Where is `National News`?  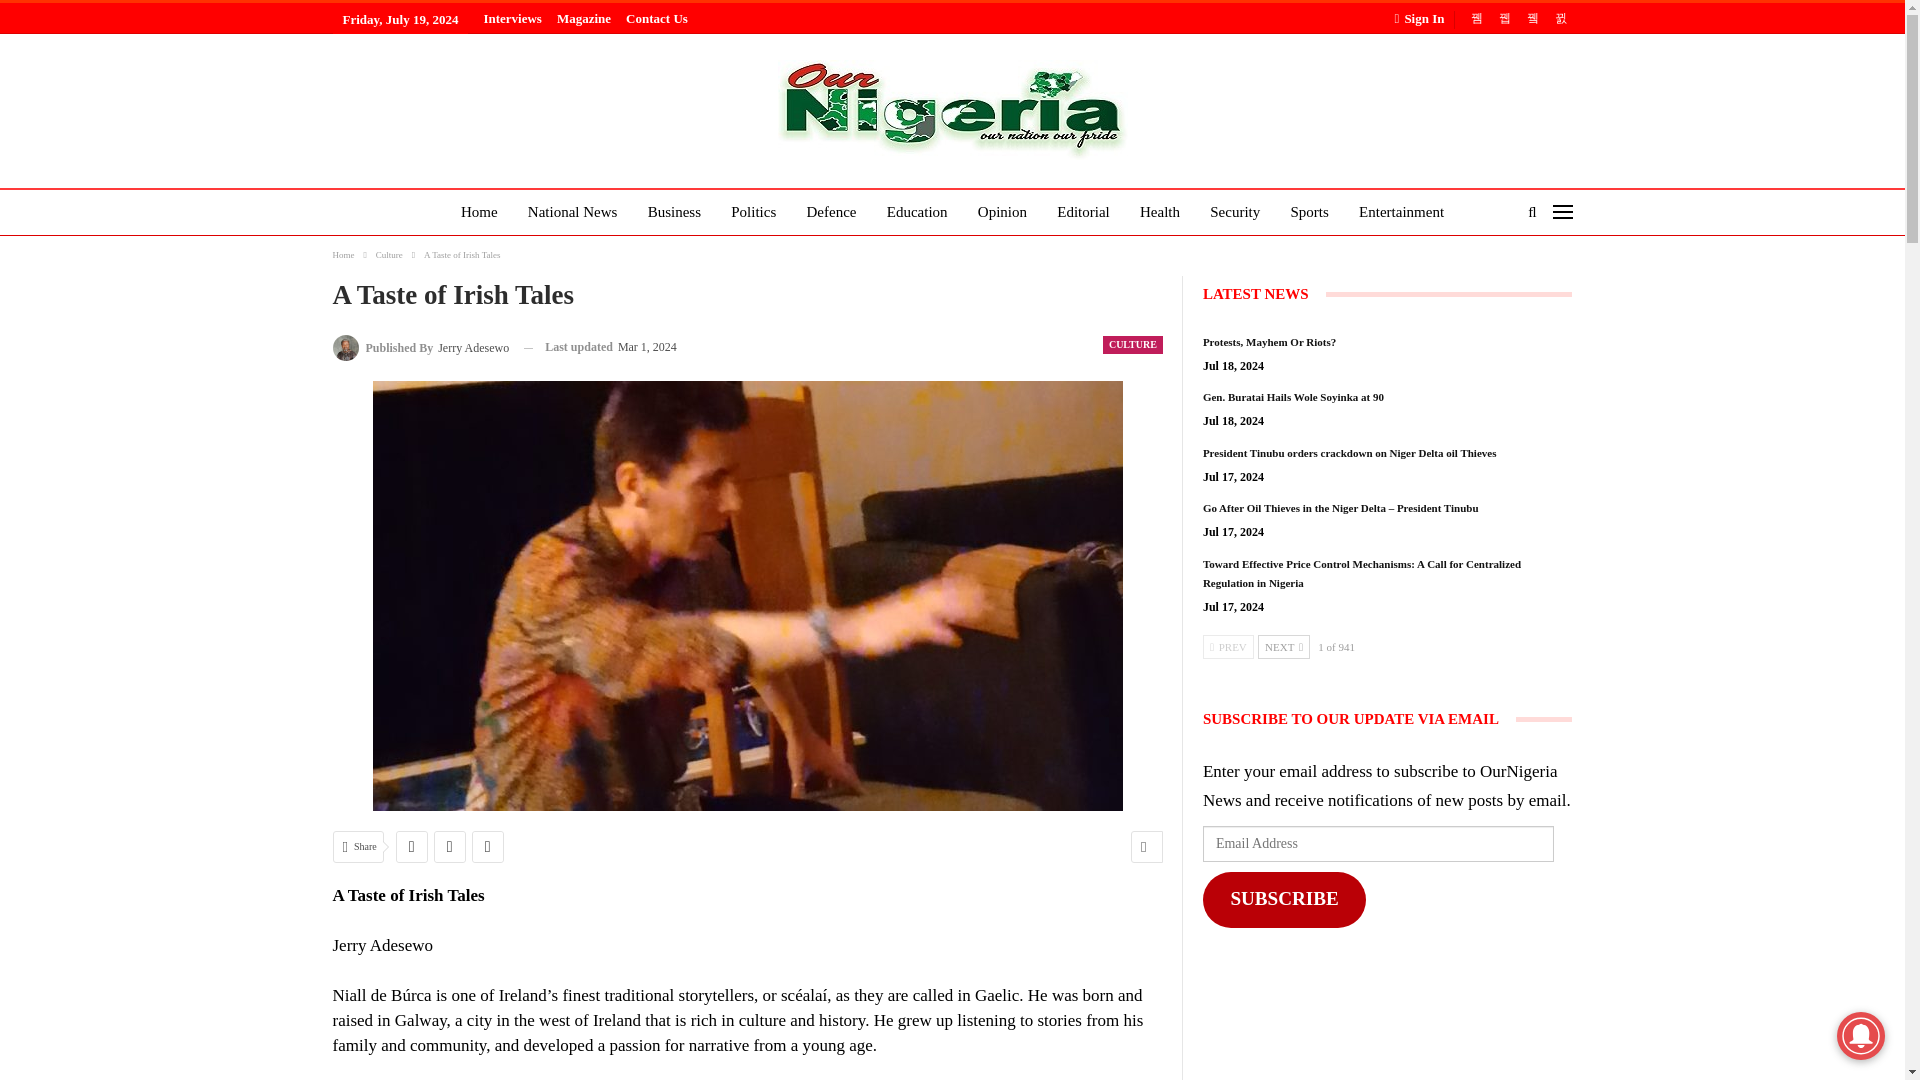
National News is located at coordinates (572, 213).